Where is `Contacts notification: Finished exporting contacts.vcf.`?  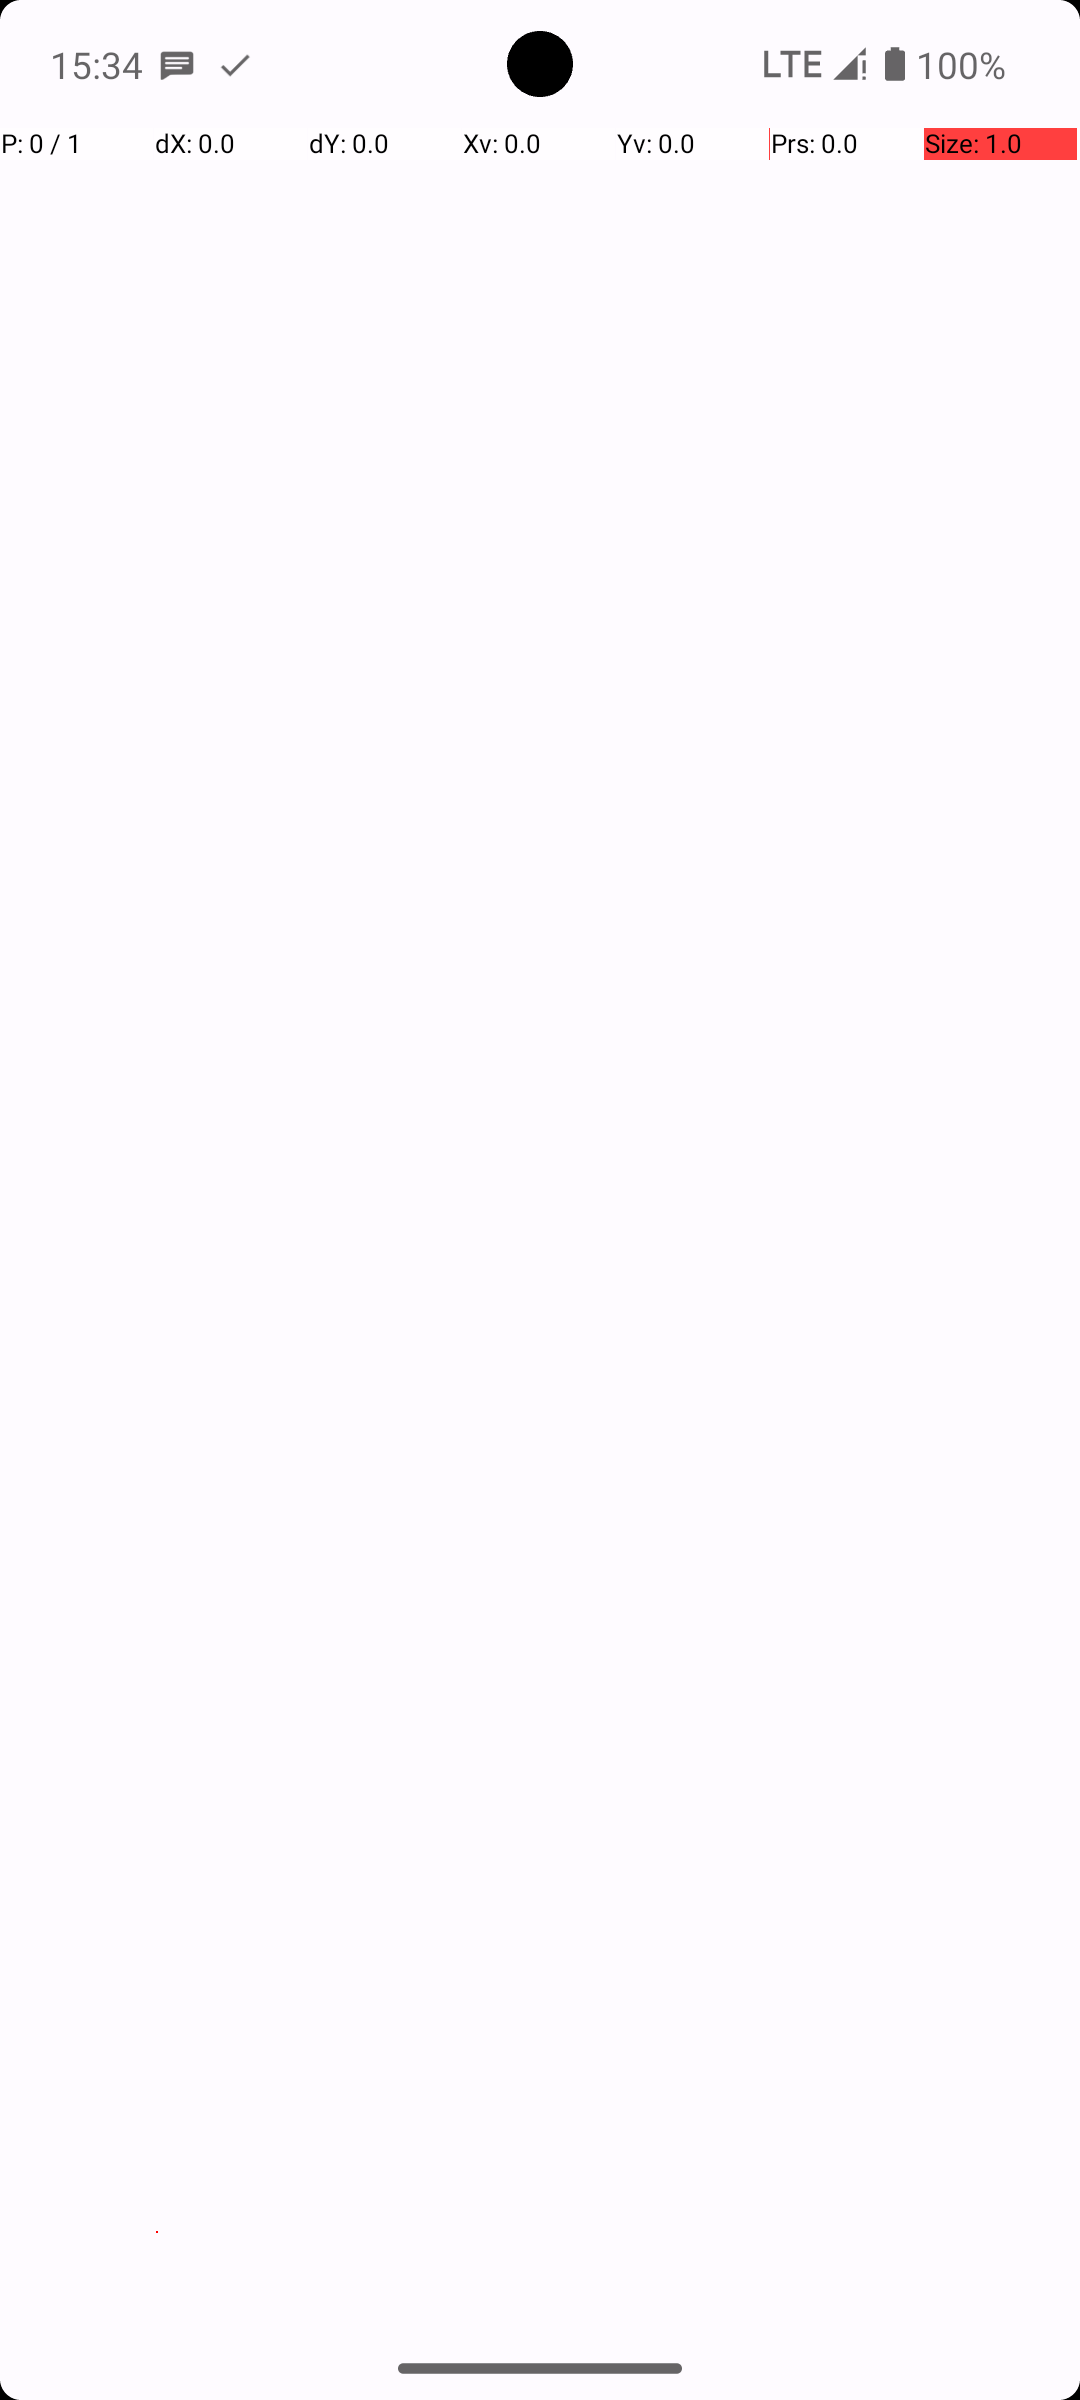 Contacts notification: Finished exporting contacts.vcf. is located at coordinates (235, 64).